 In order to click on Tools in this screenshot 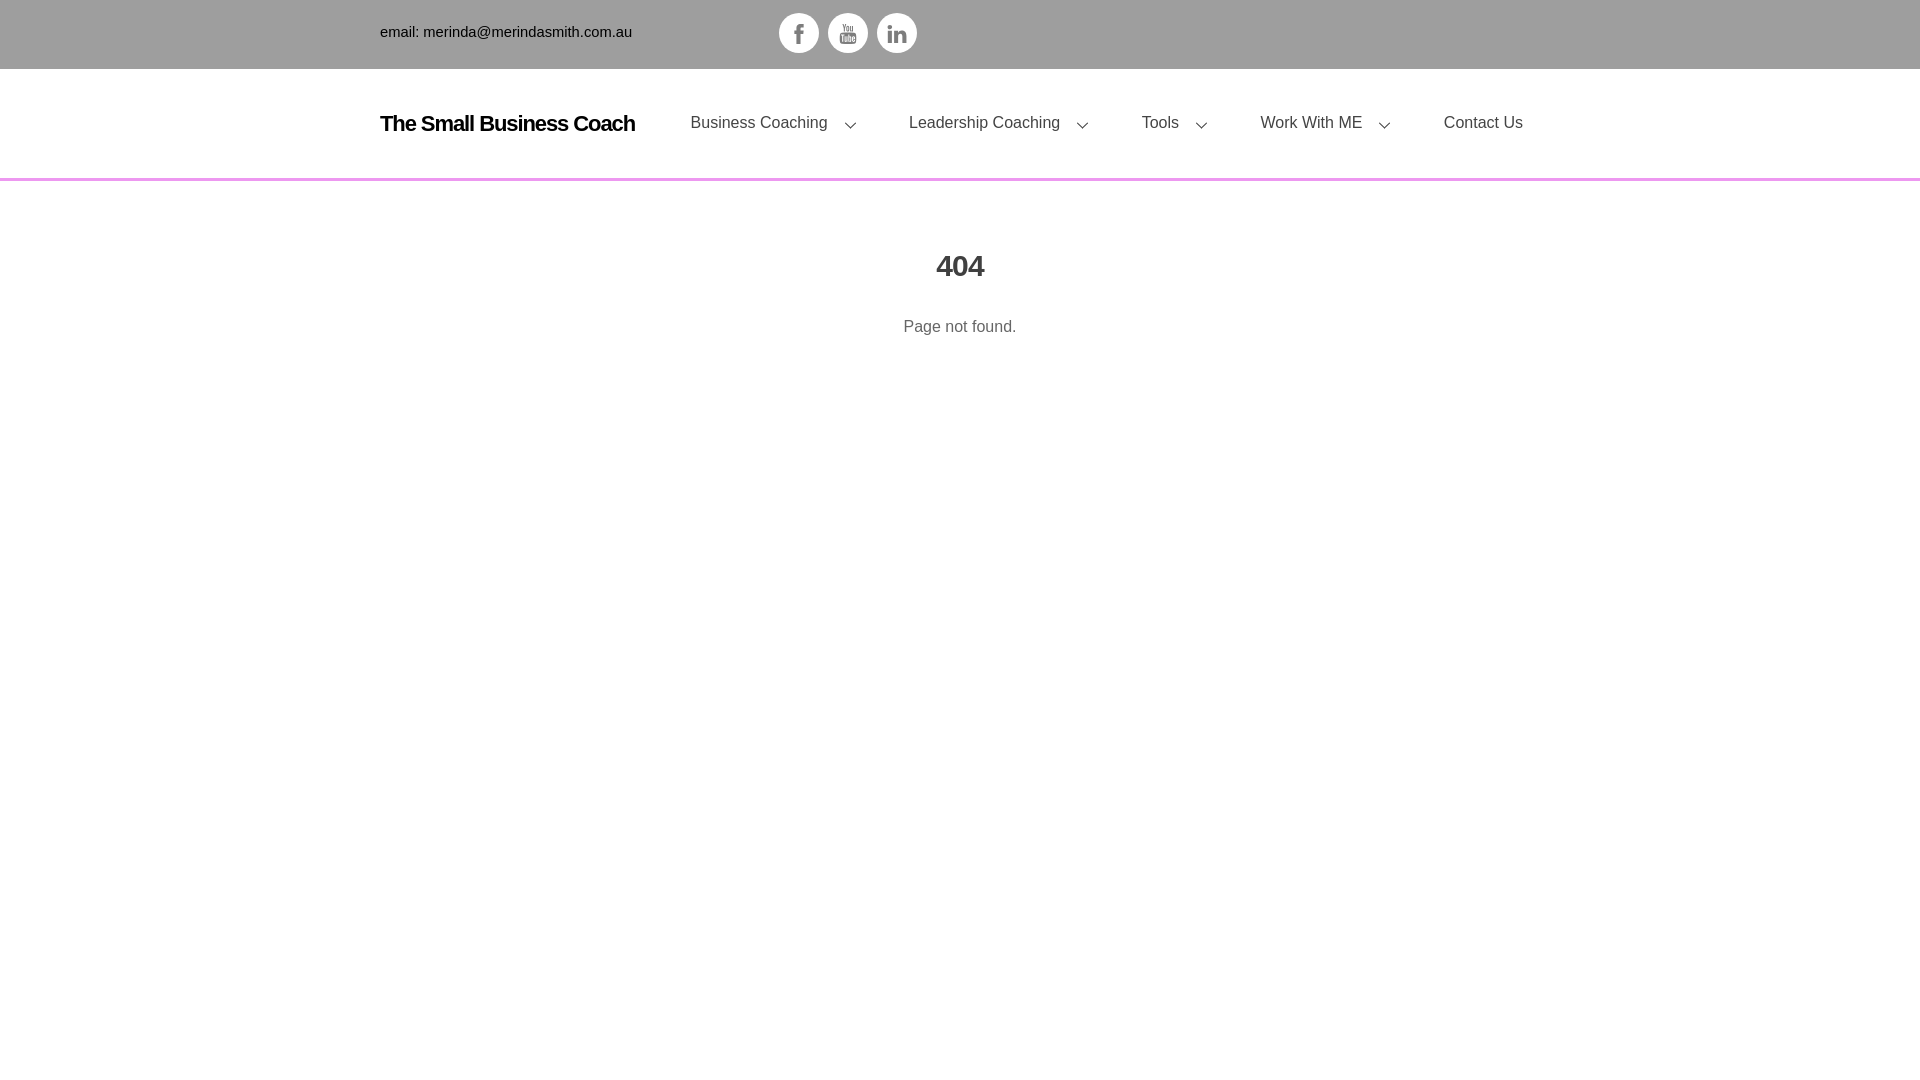, I will do `click(1182, 123)`.